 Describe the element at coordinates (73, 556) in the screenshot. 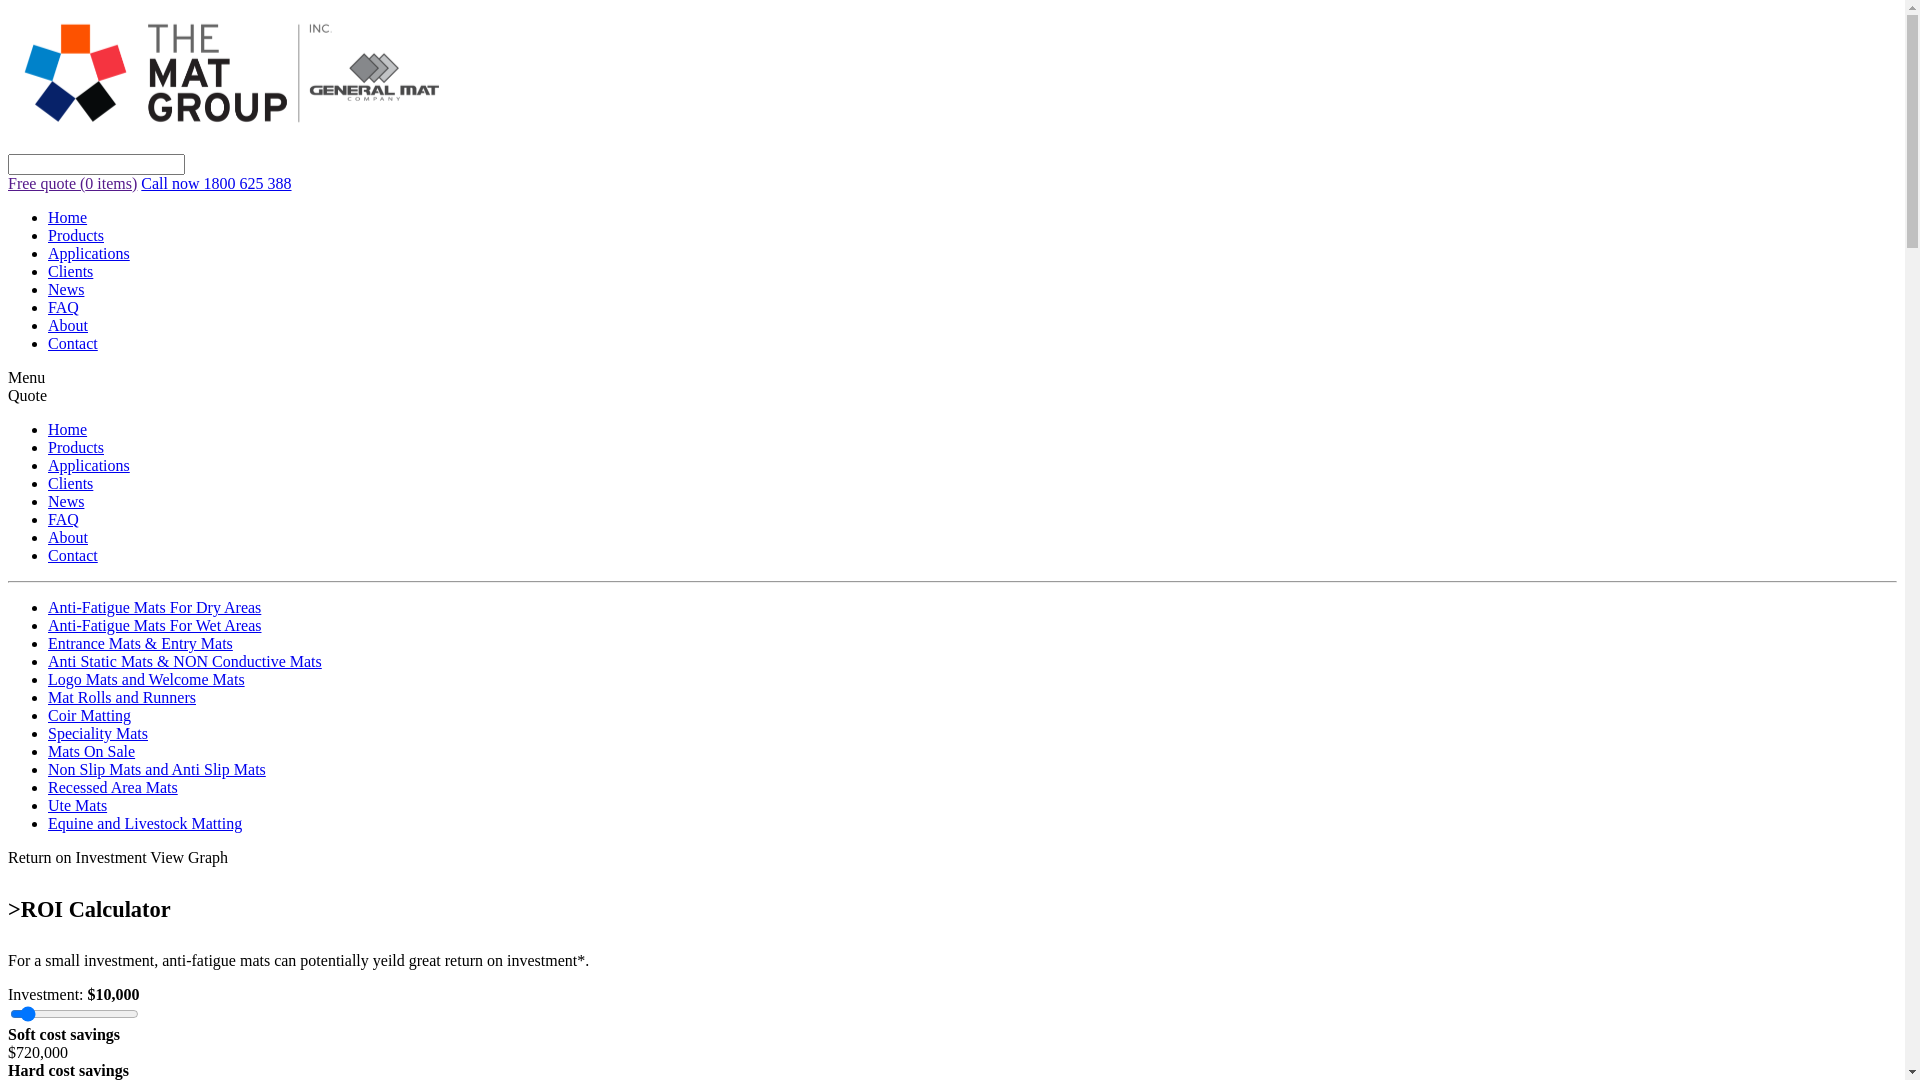

I see `Contact` at that location.